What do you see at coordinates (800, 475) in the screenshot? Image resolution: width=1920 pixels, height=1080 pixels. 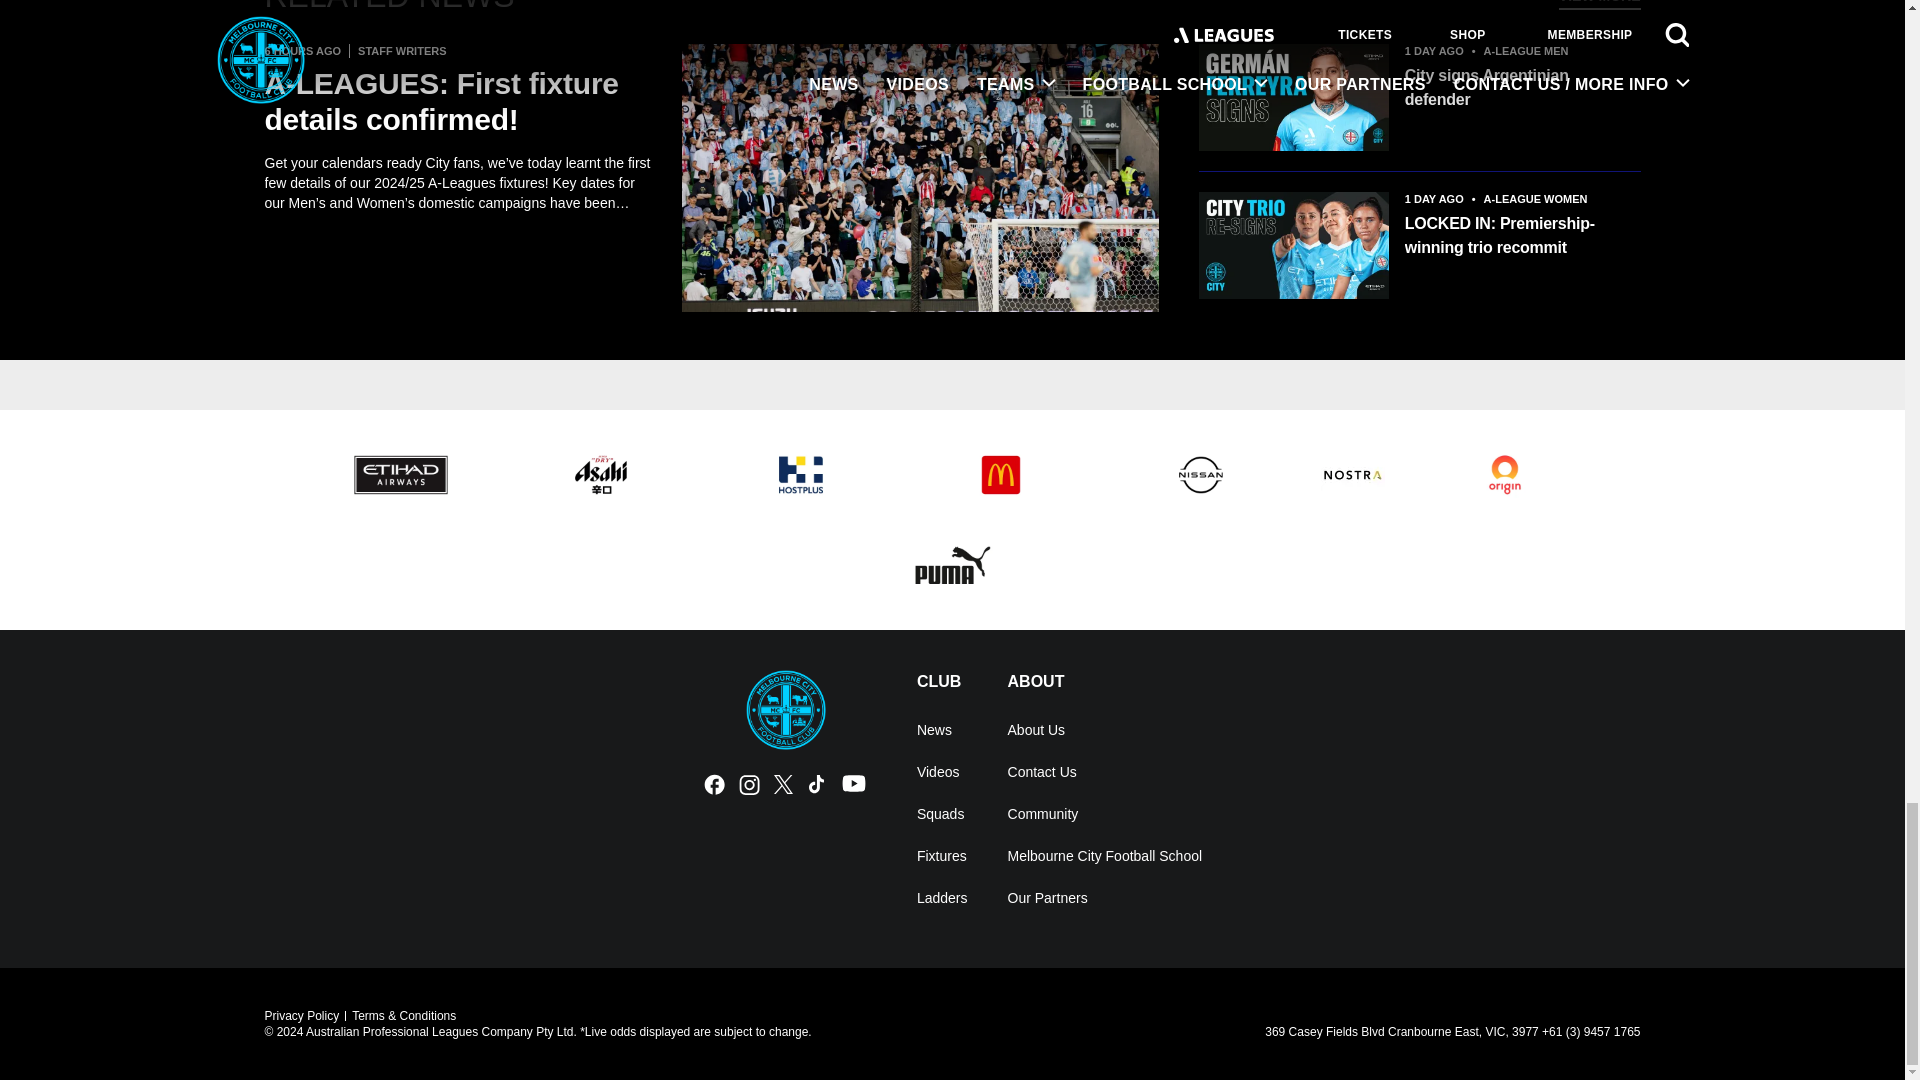 I see `Hostplus` at bounding box center [800, 475].